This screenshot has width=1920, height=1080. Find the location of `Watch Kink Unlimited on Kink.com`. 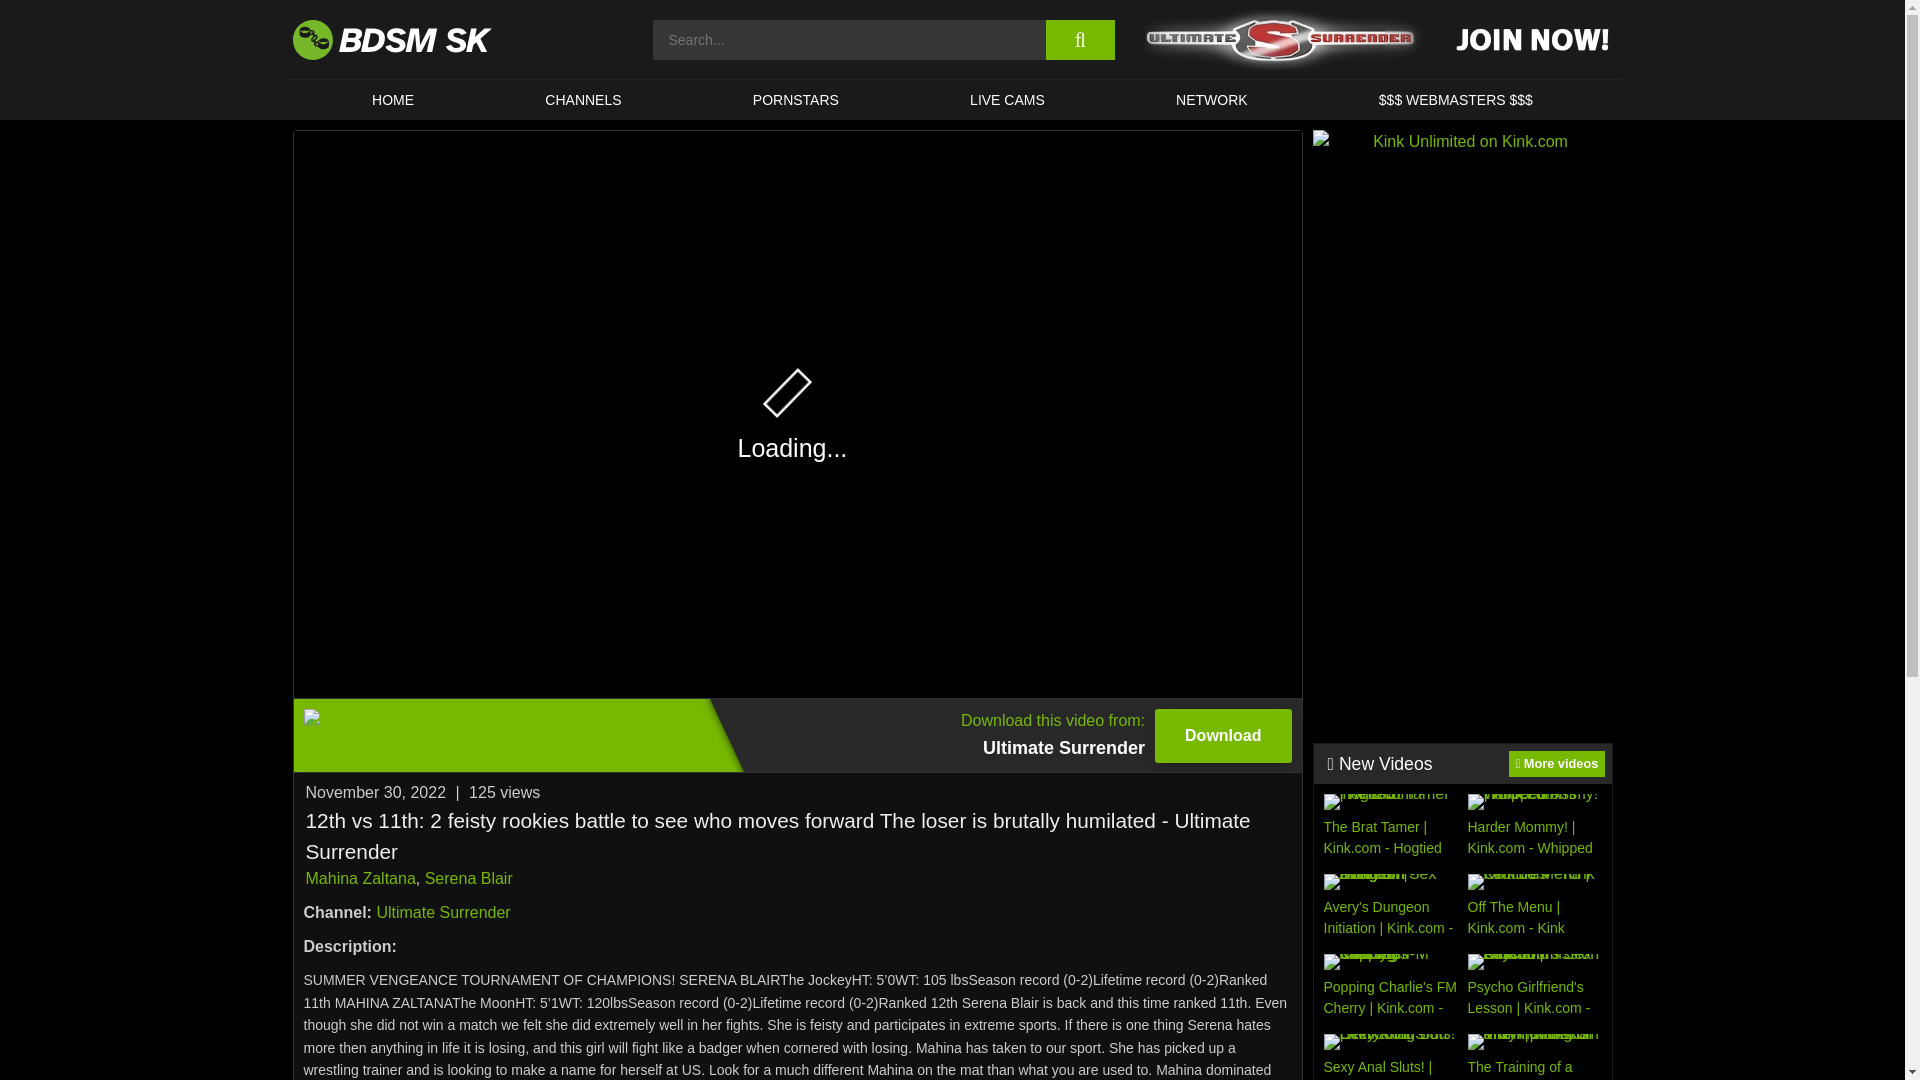

Watch Kink Unlimited on Kink.com is located at coordinates (392, 99).